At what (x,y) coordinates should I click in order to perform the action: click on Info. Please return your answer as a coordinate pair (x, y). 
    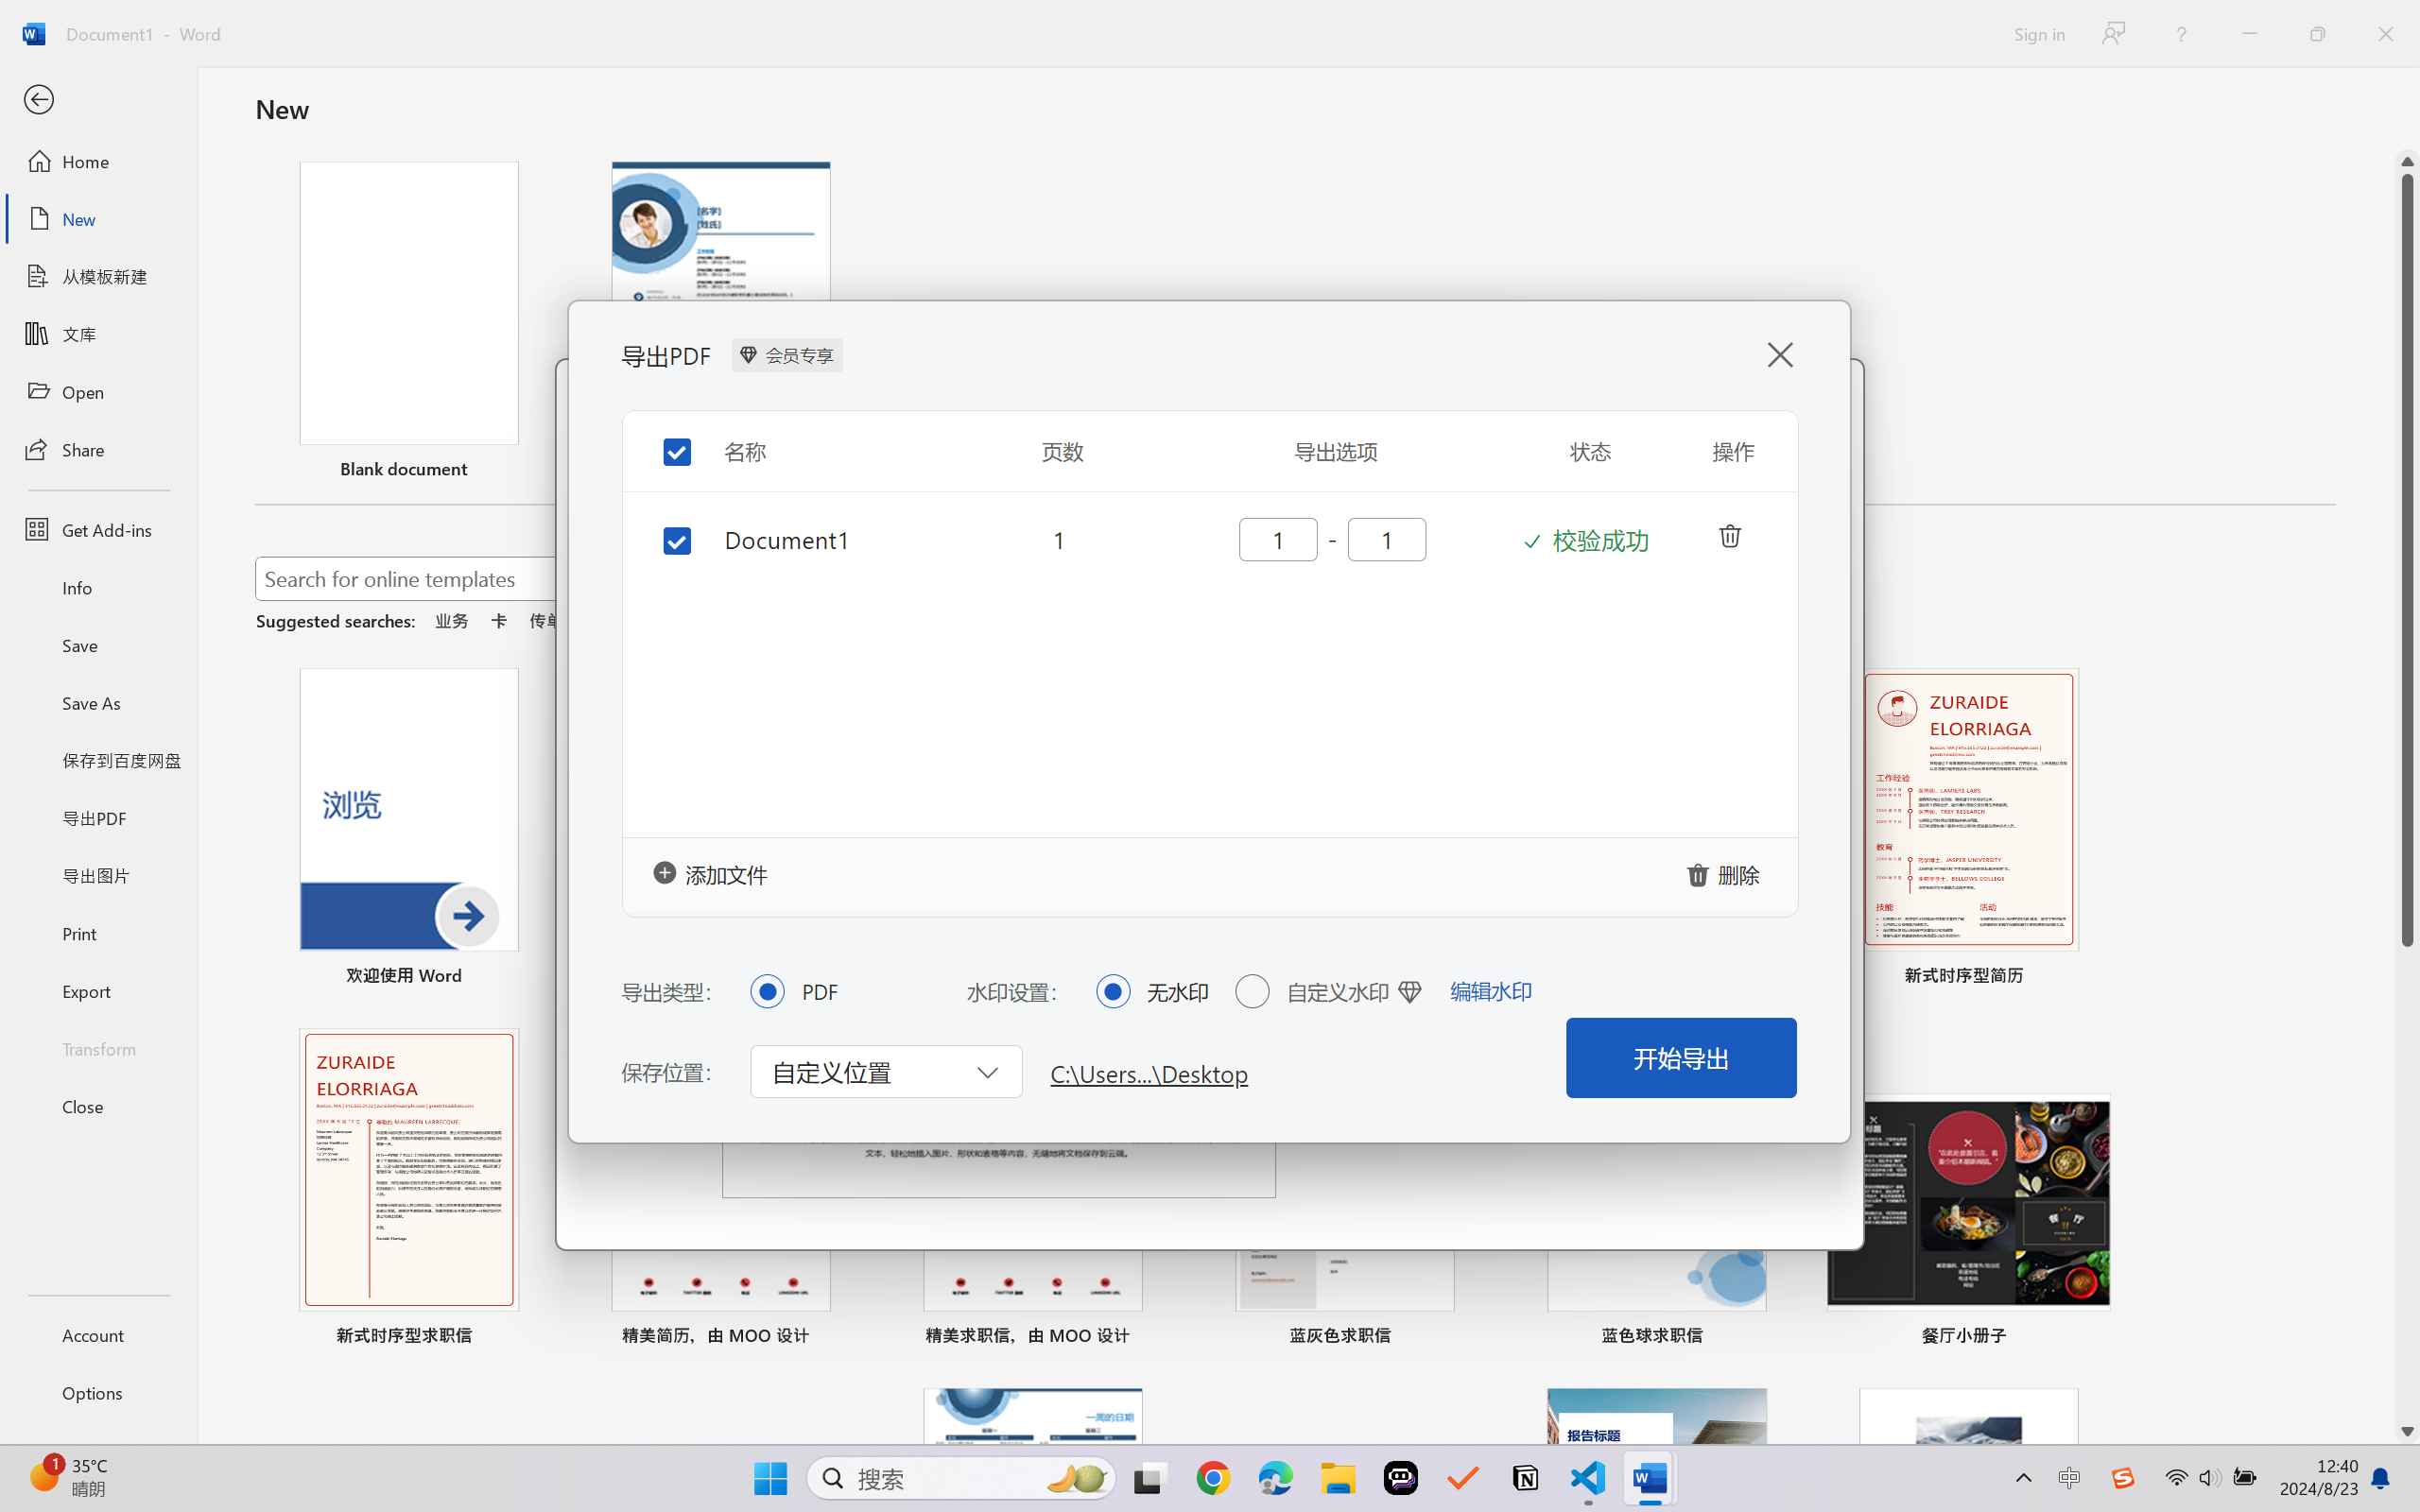
    Looking at the image, I should click on (98, 587).